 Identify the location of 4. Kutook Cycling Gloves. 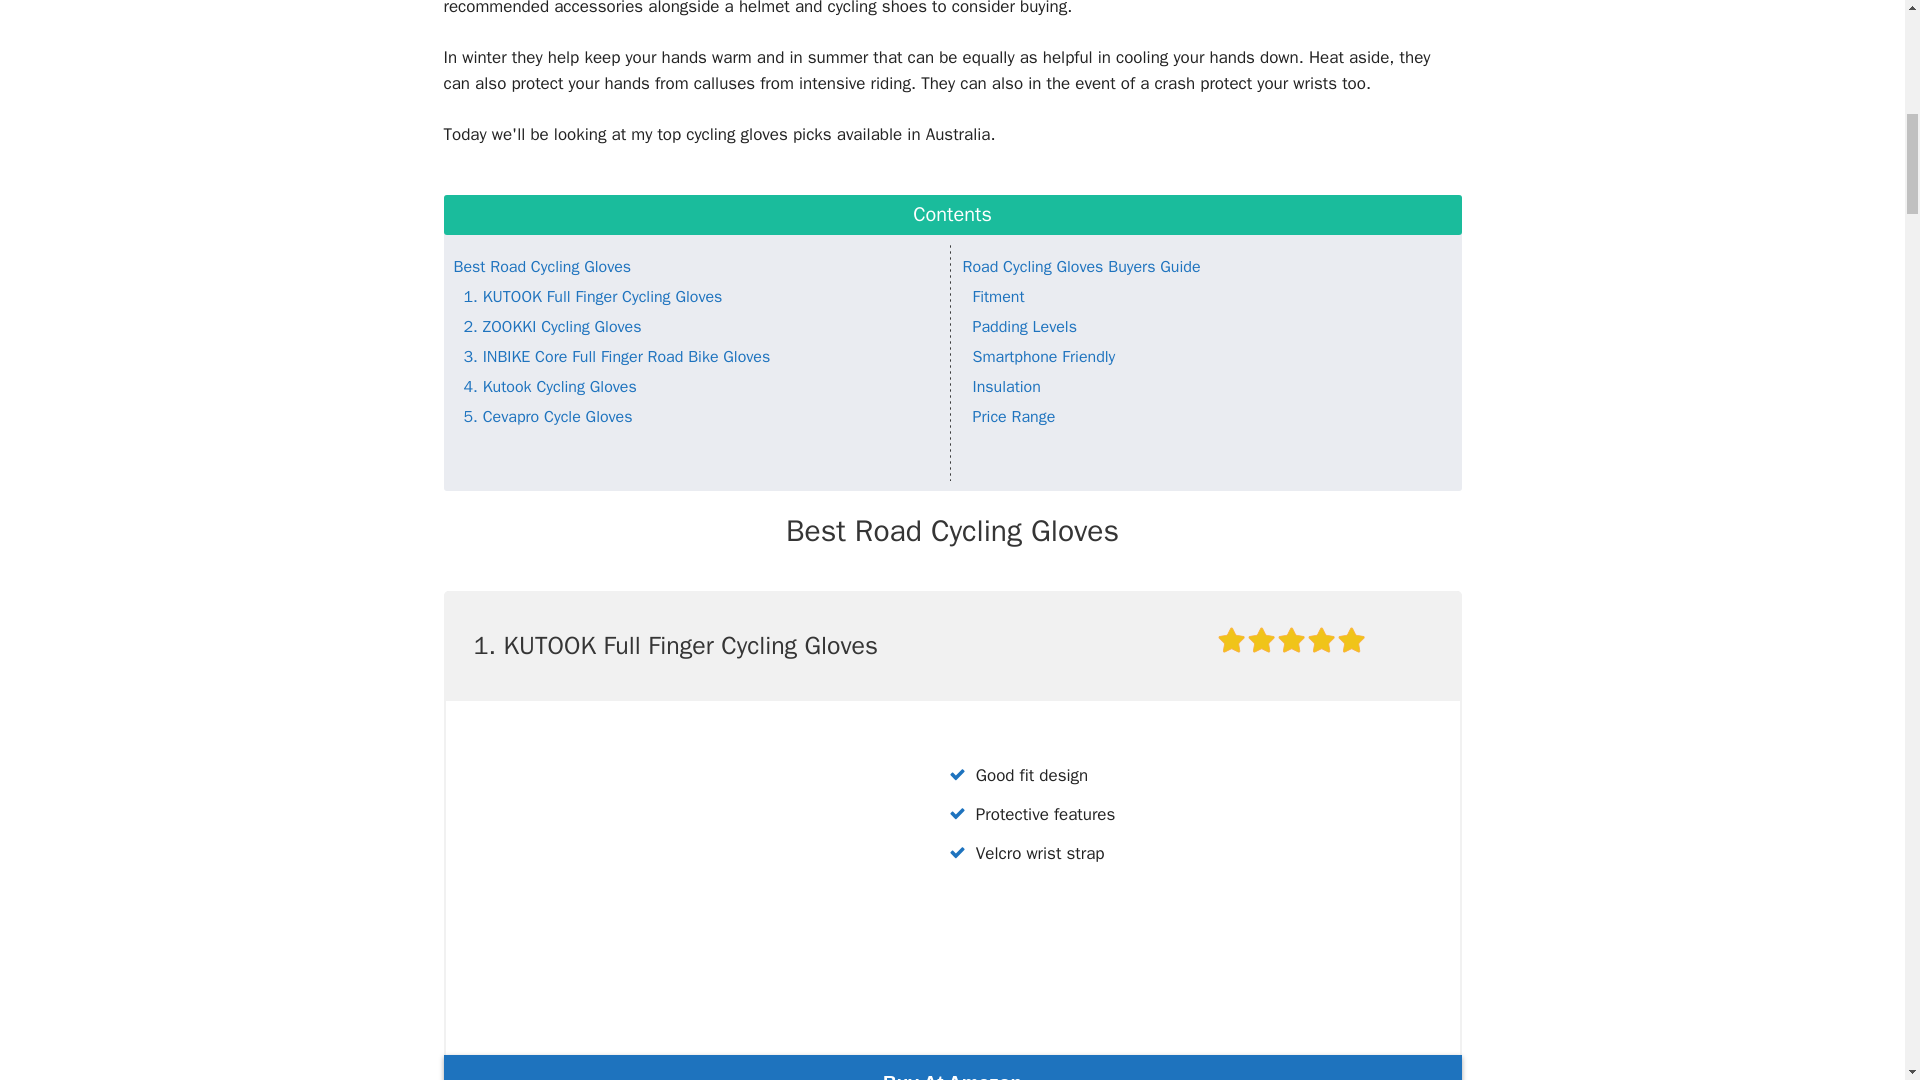
(550, 386).